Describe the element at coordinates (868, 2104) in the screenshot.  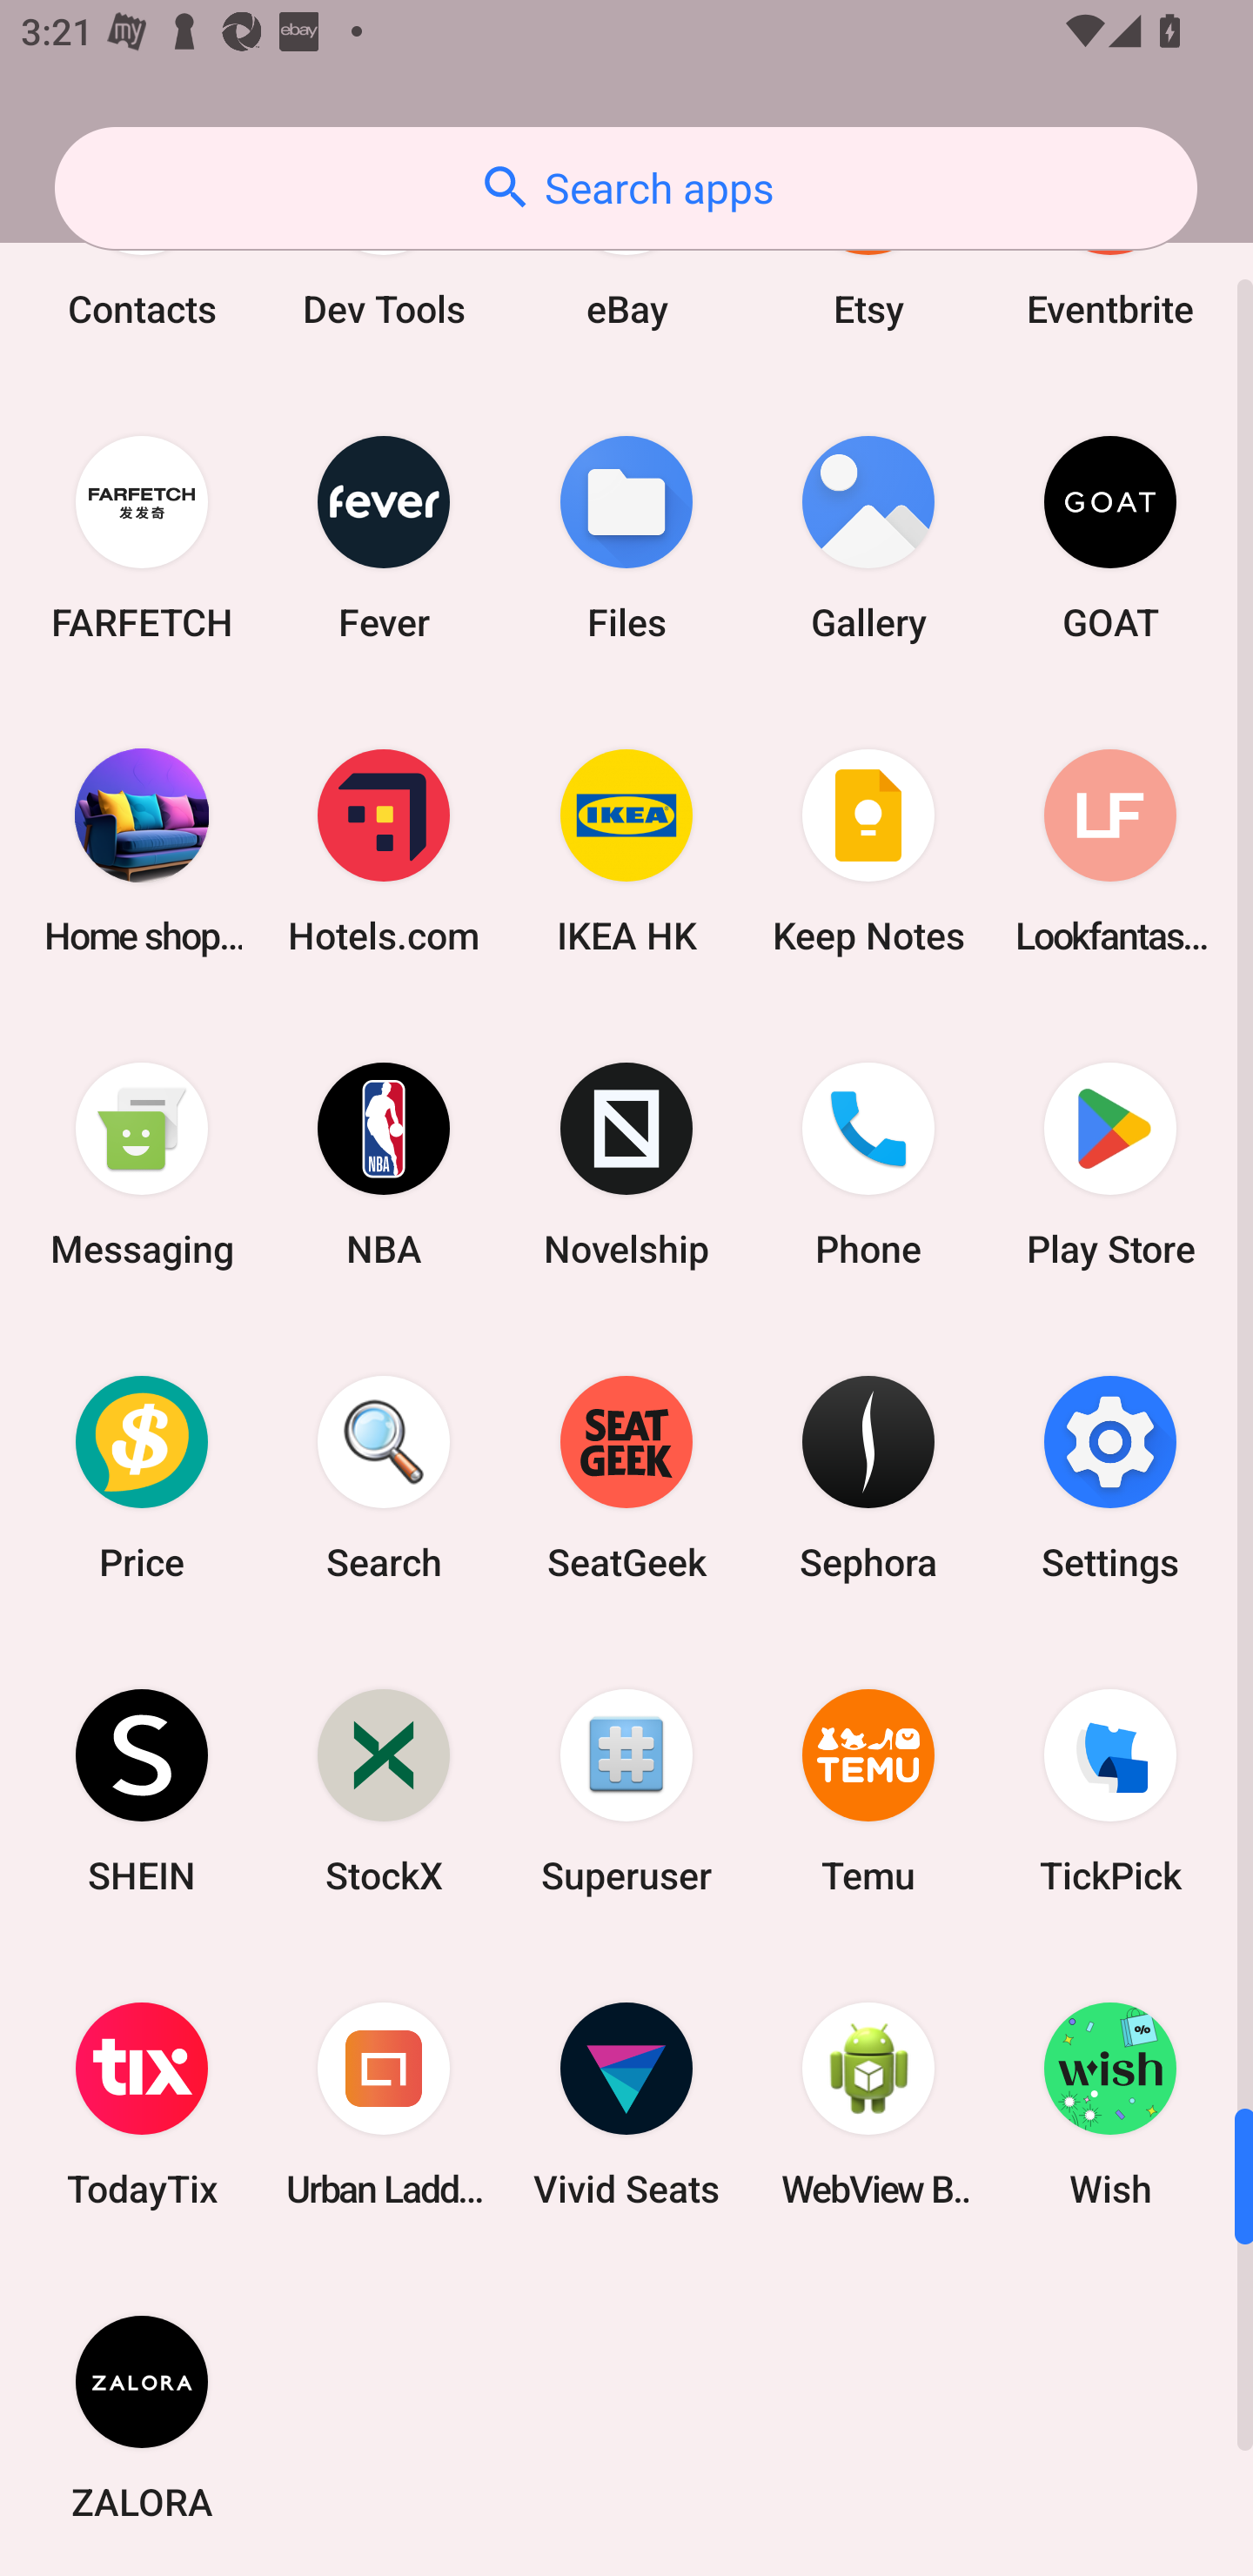
I see `WebView Browser Tester` at that location.